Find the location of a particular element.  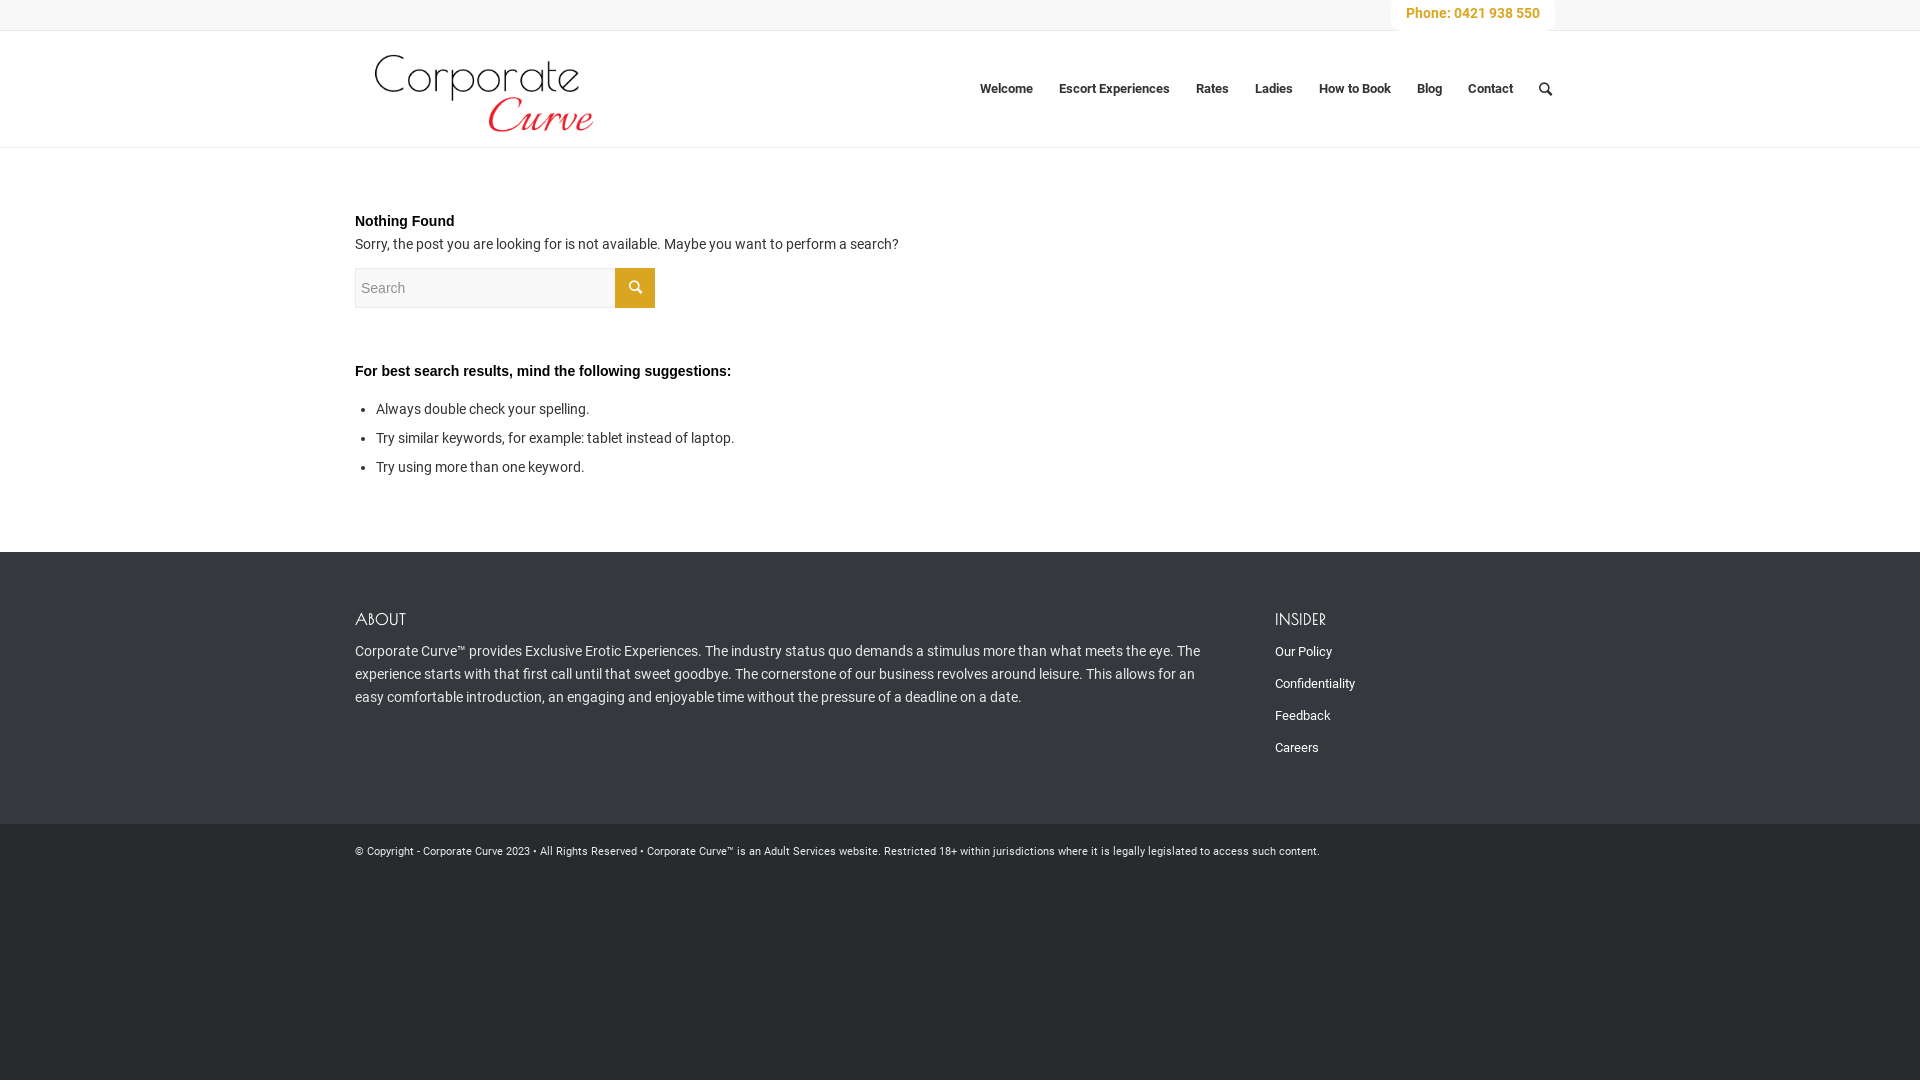

Contact is located at coordinates (1490, 89).